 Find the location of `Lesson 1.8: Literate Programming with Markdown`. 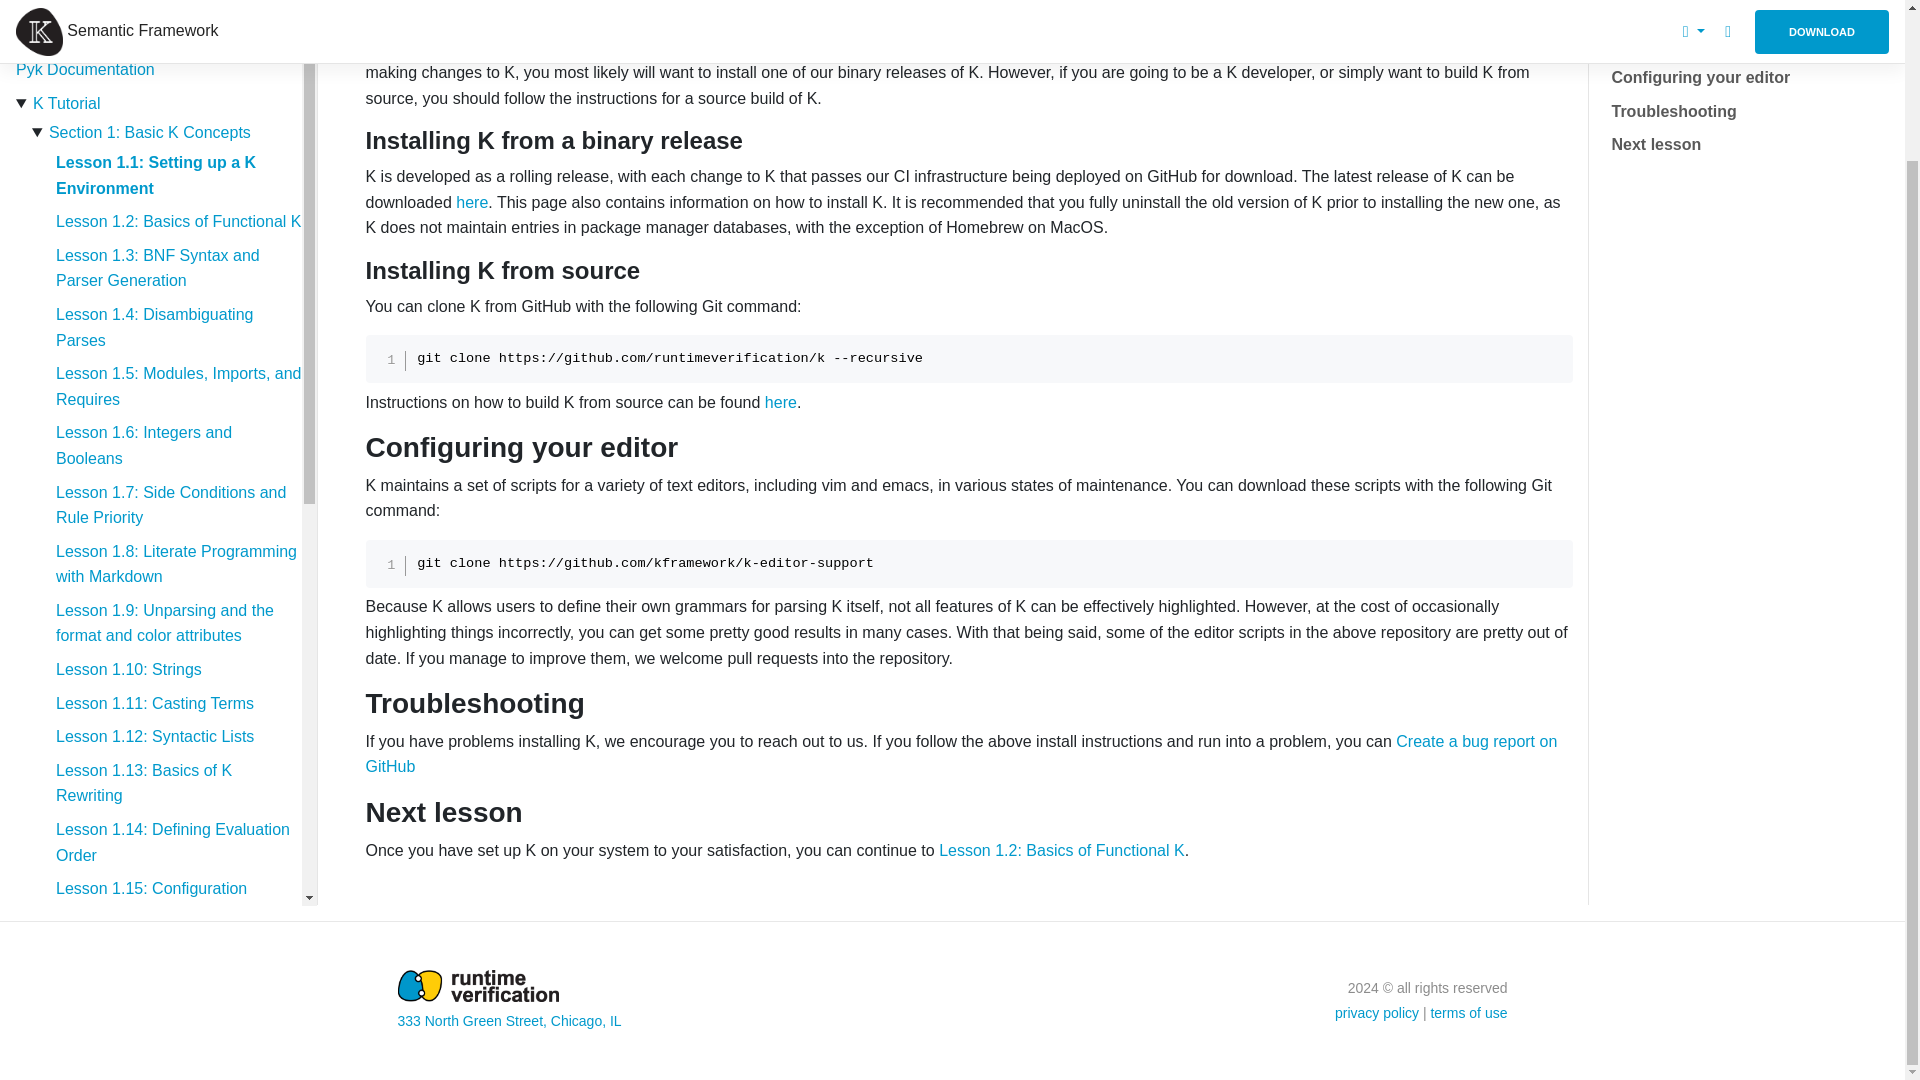

Lesson 1.8: Literate Programming with Markdown is located at coordinates (176, 564).